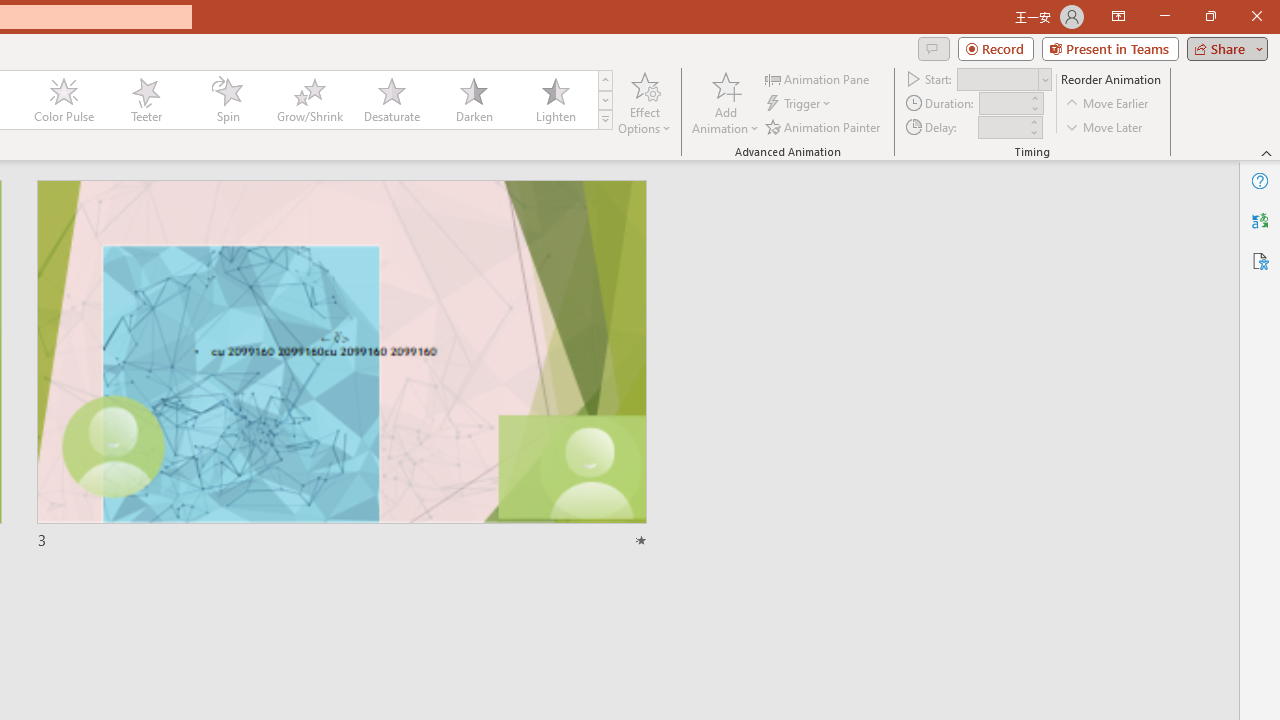  I want to click on Spin, so click(227, 100).